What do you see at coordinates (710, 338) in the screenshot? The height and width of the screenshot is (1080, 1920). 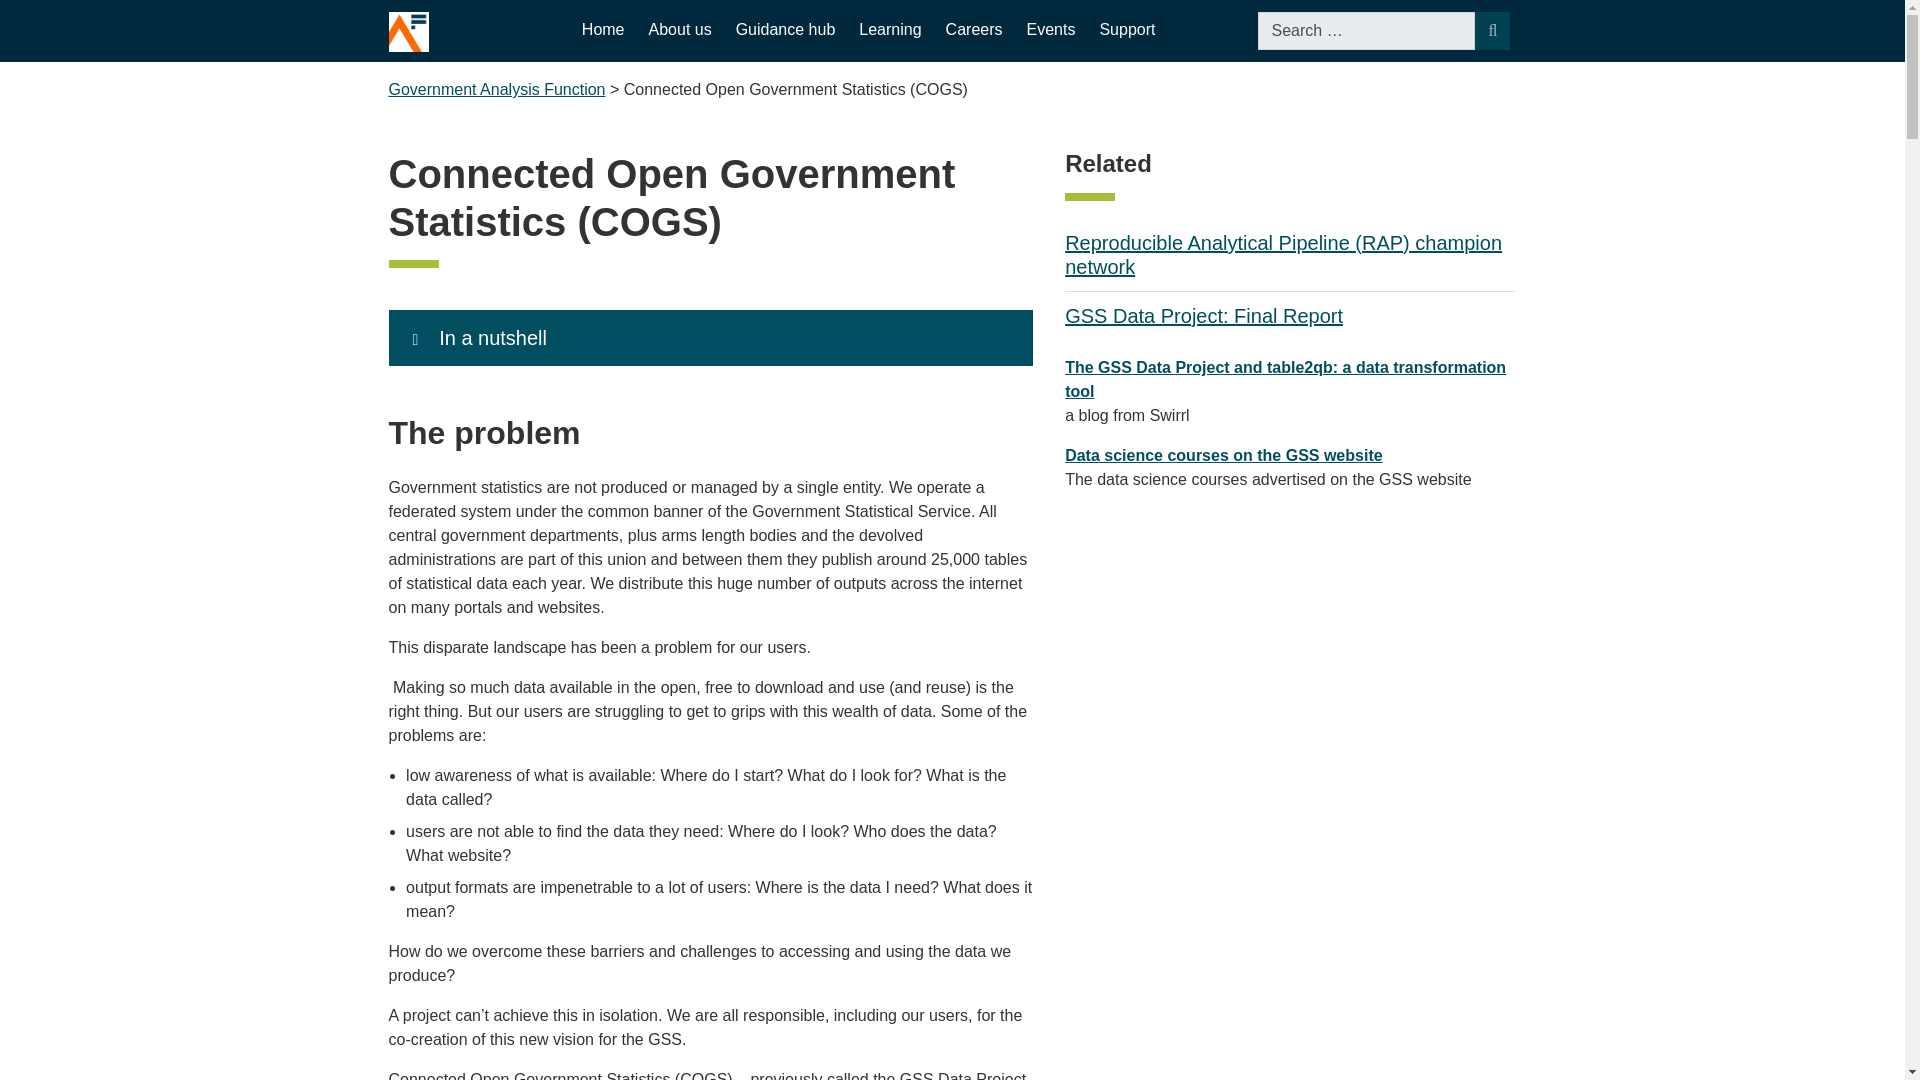 I see `In a nutshell` at bounding box center [710, 338].